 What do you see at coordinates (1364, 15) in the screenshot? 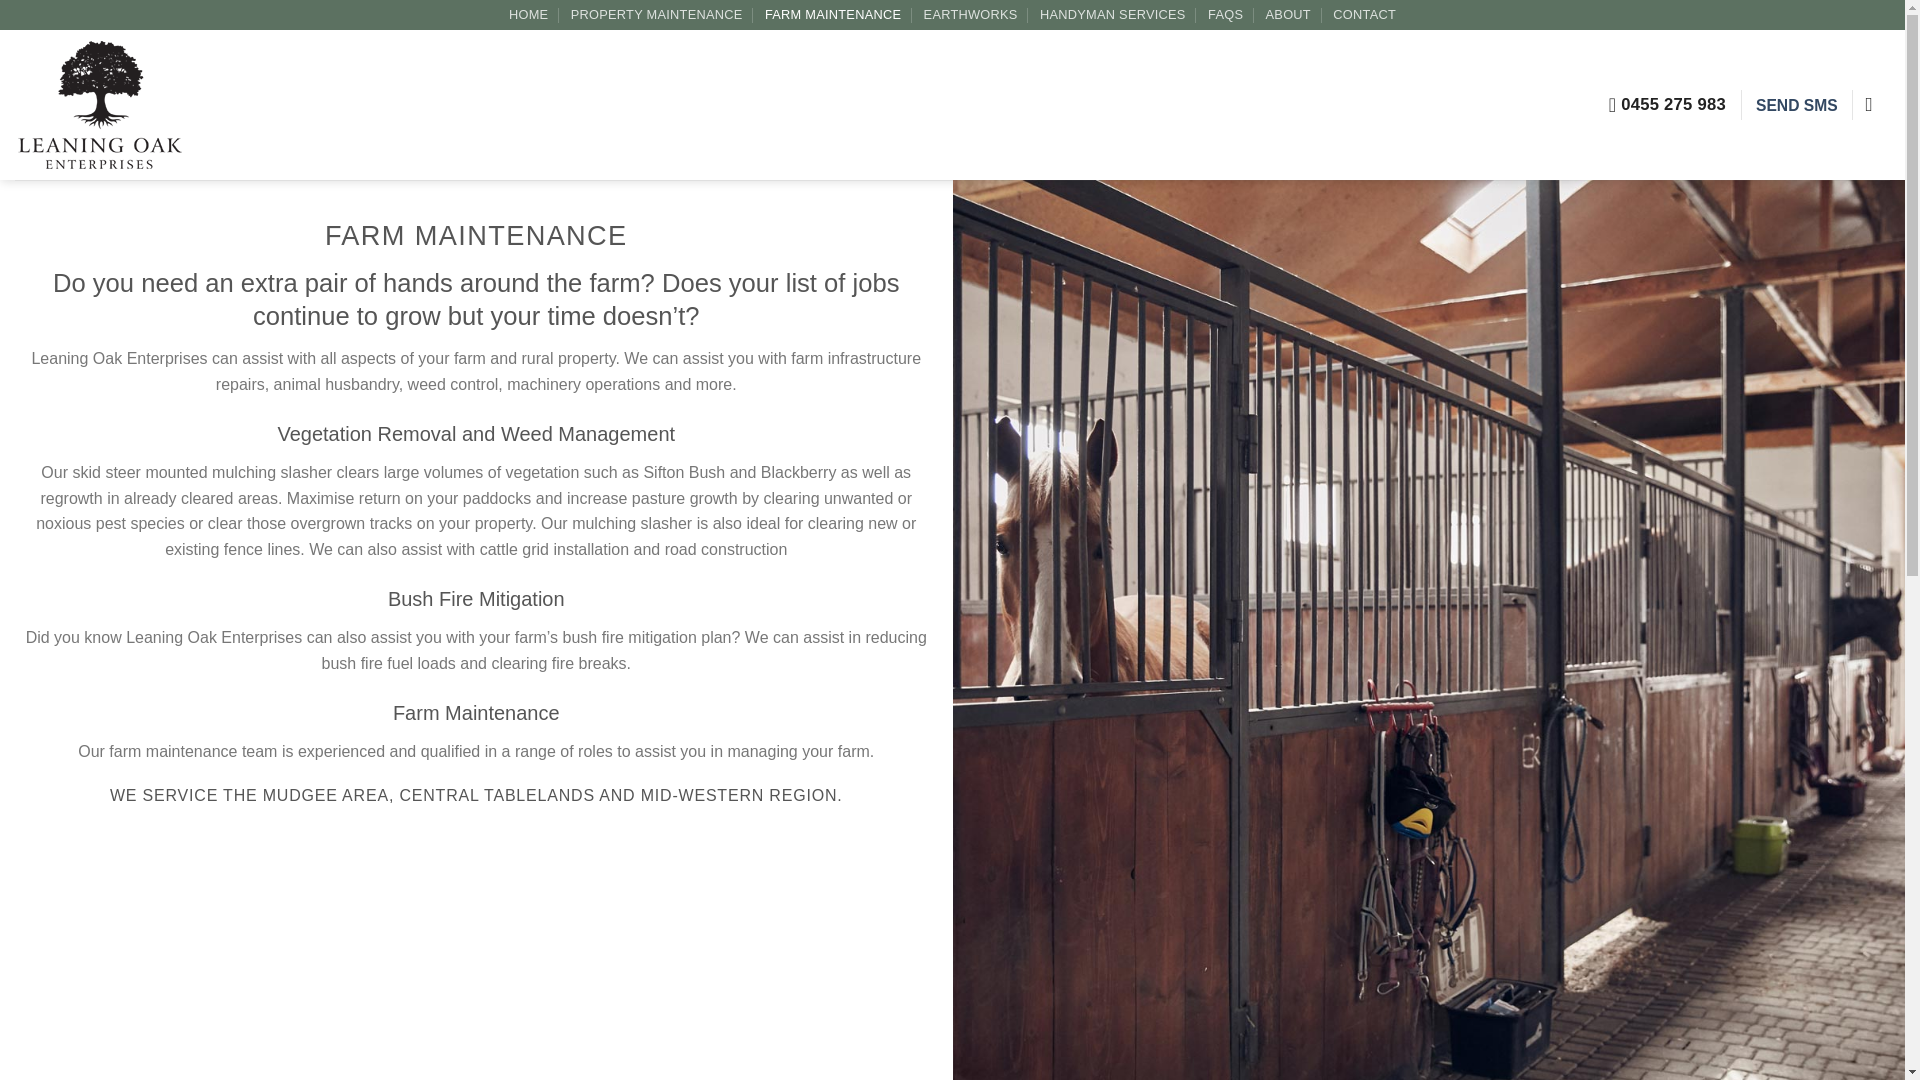
I see `CONTACT` at bounding box center [1364, 15].